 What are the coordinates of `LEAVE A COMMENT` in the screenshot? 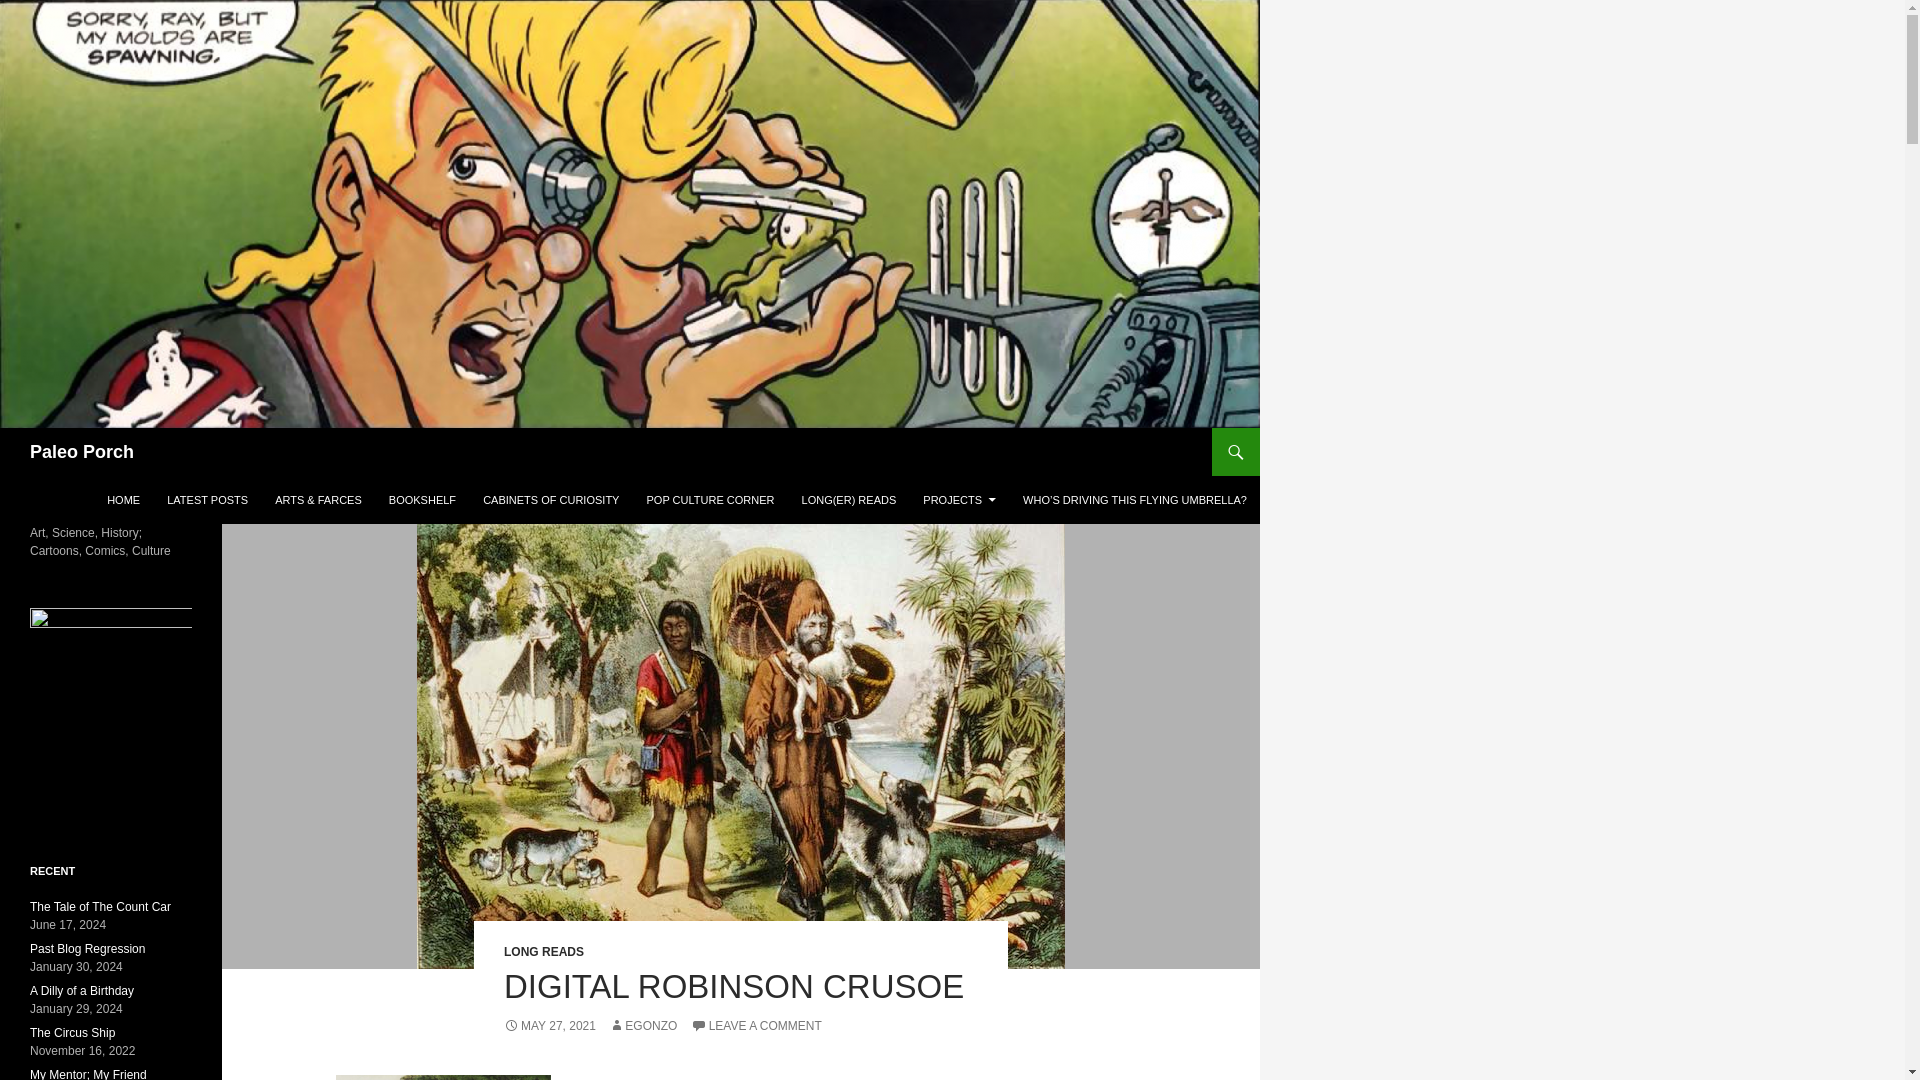 It's located at (756, 1026).